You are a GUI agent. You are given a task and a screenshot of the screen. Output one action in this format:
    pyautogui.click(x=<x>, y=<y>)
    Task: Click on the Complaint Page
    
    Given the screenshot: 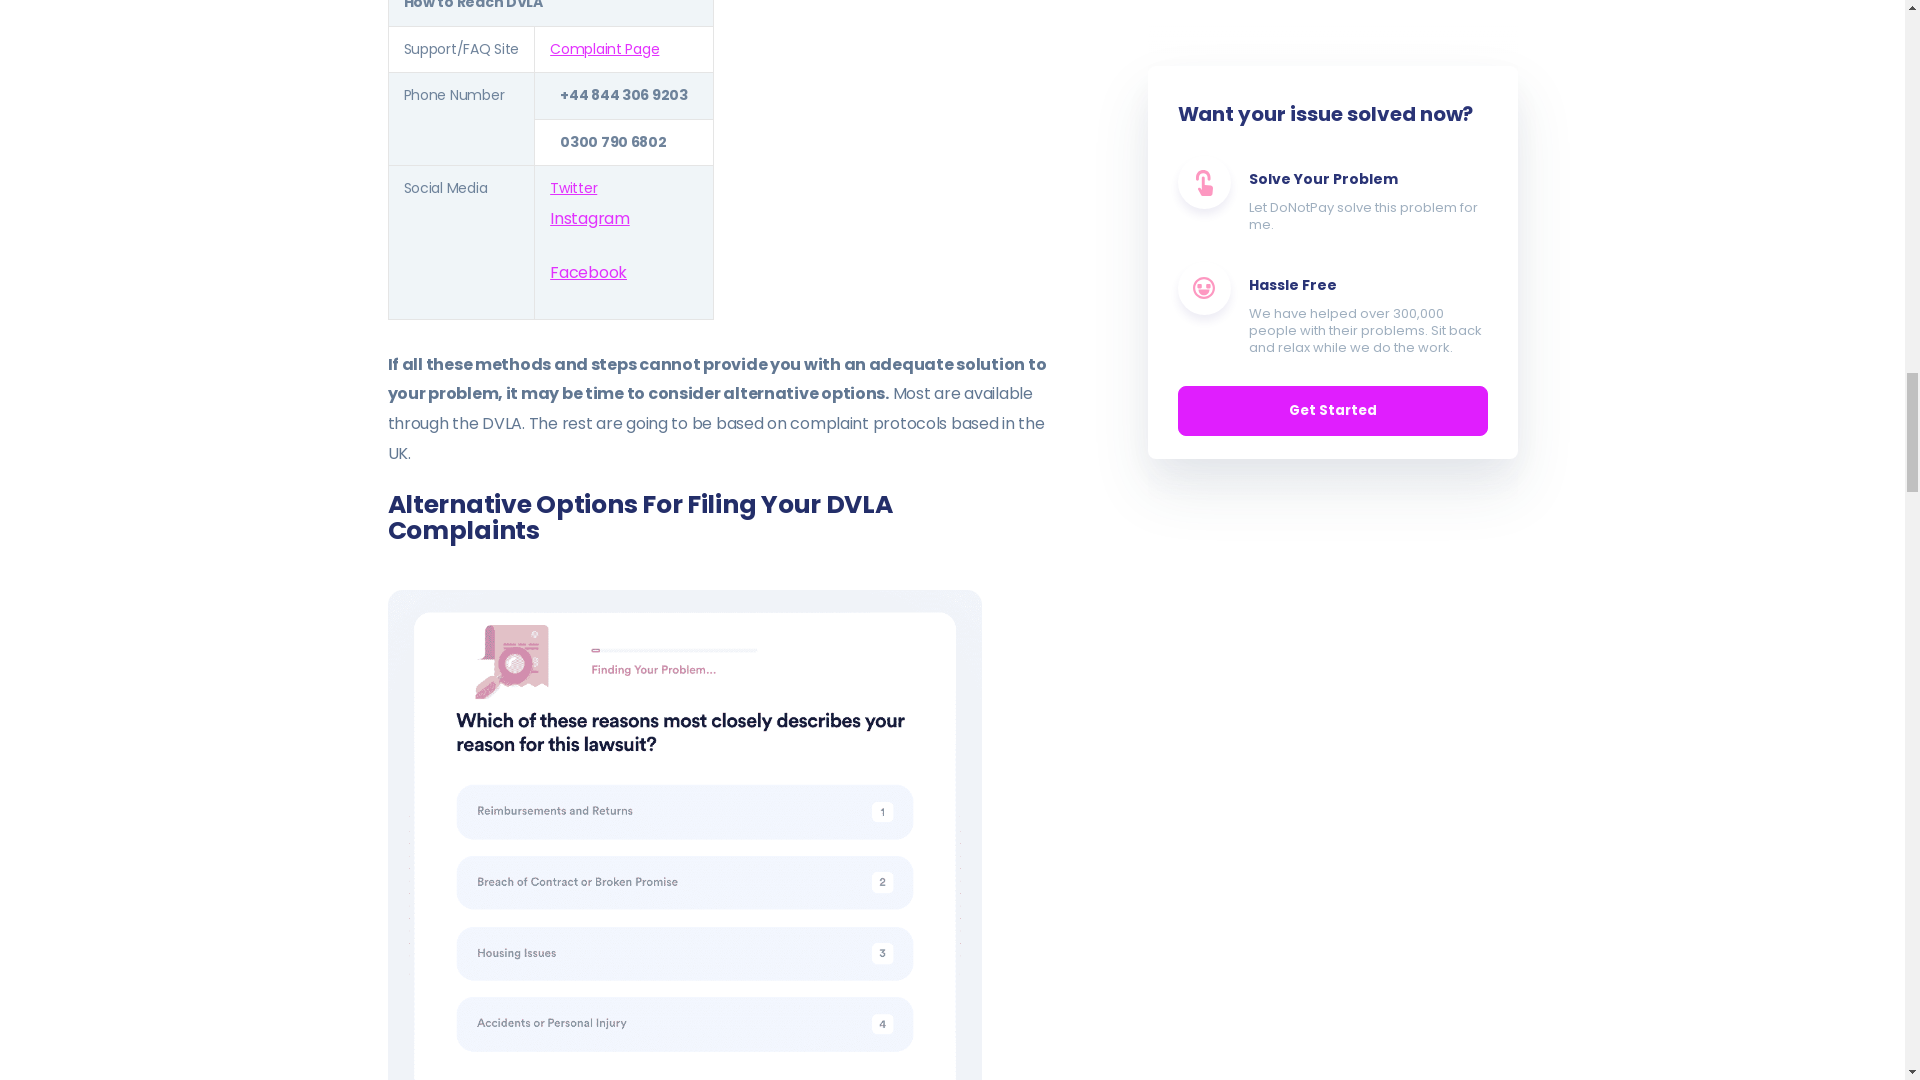 What is the action you would take?
    pyautogui.click(x=604, y=48)
    